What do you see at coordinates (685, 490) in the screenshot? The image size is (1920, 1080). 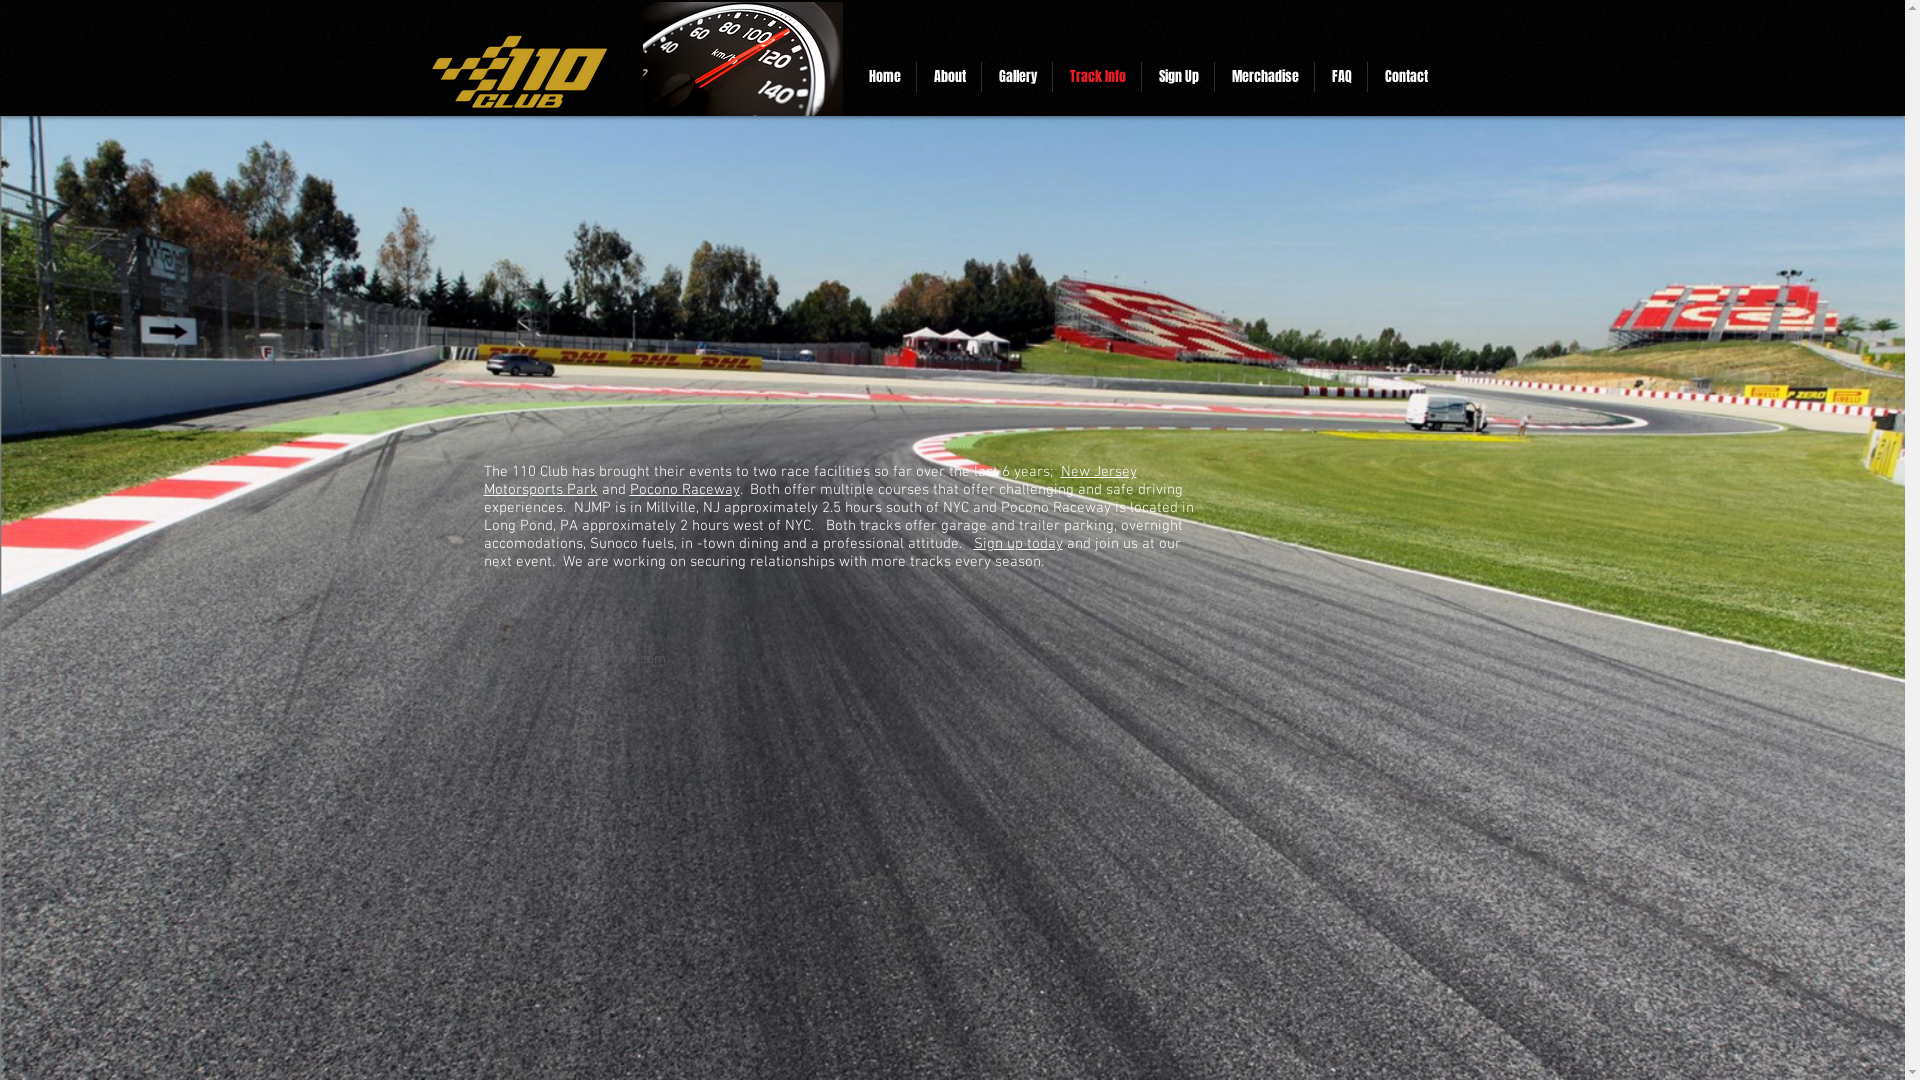 I see `Pocono Raceway` at bounding box center [685, 490].